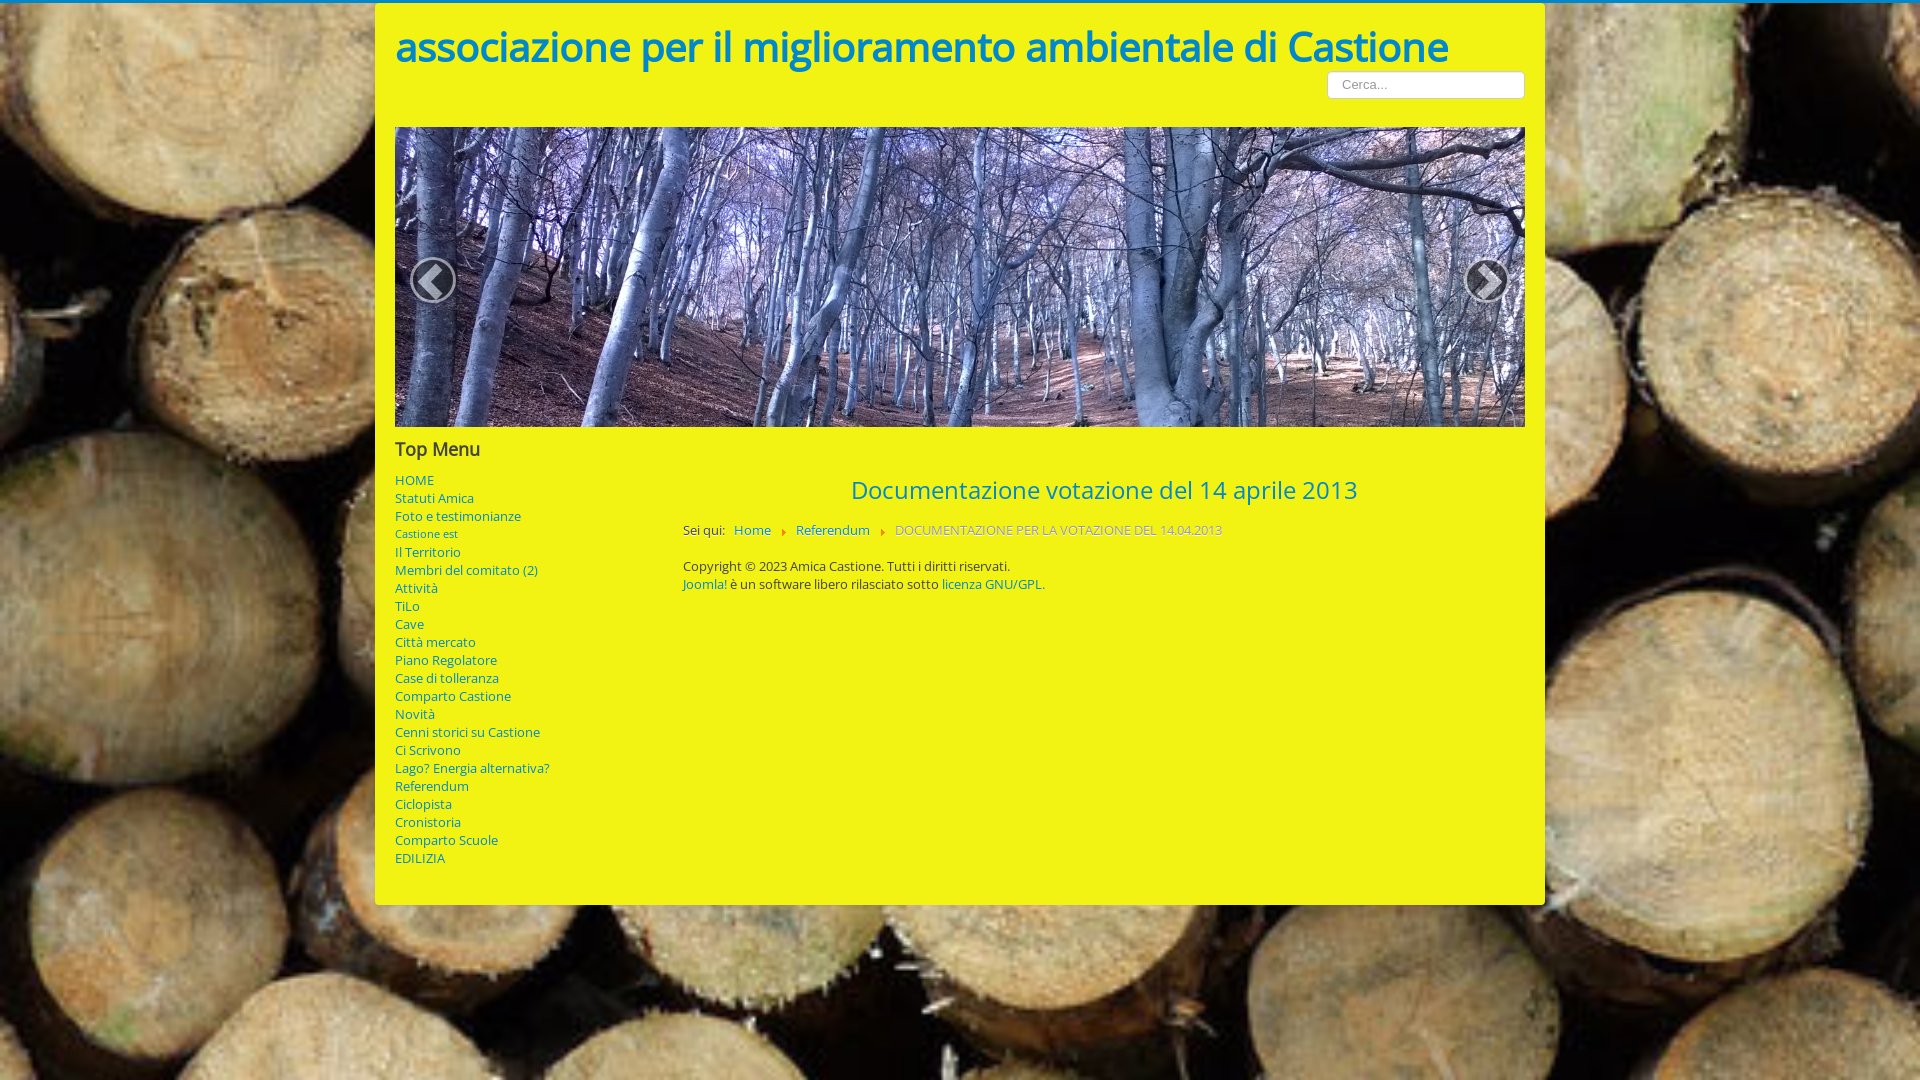 This screenshot has width=1920, height=1080. What do you see at coordinates (527, 786) in the screenshot?
I see `Referendum` at bounding box center [527, 786].